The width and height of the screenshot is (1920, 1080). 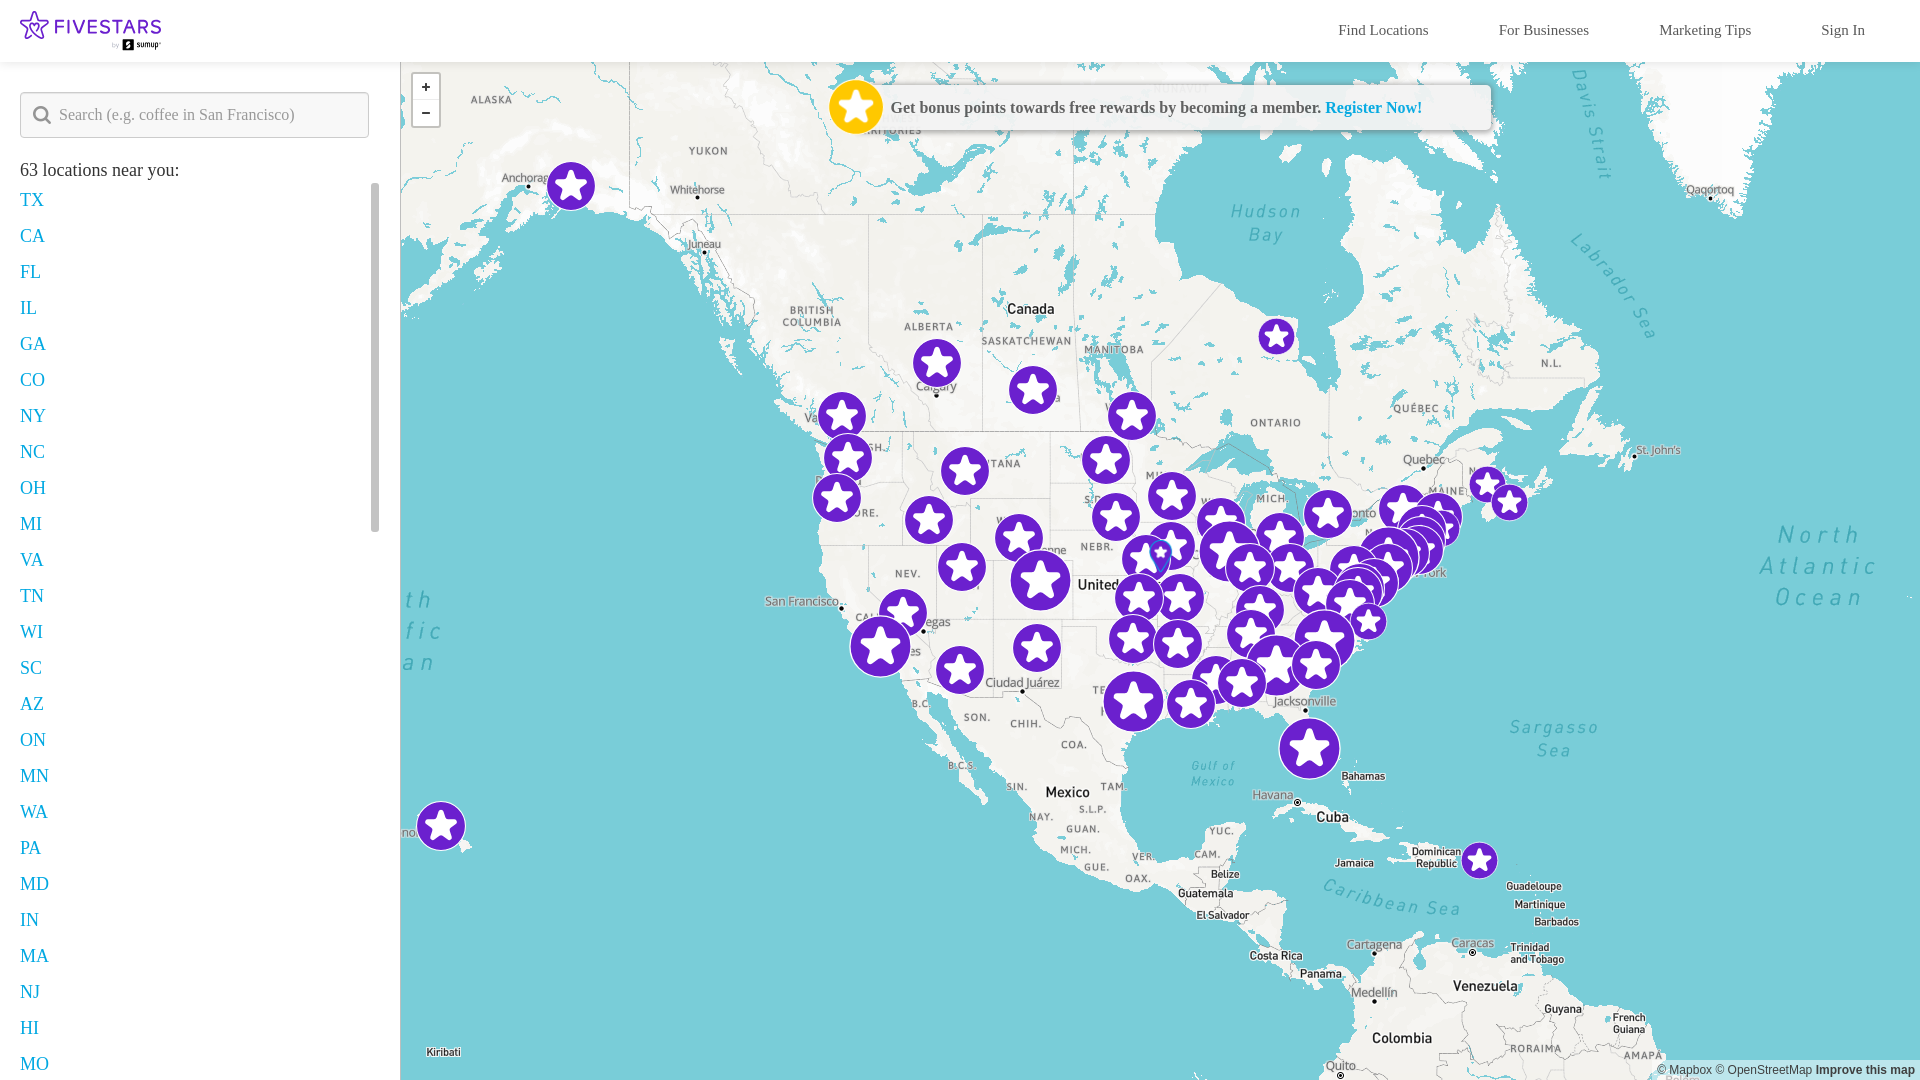 What do you see at coordinates (32, 344) in the screenshot?
I see `GA` at bounding box center [32, 344].